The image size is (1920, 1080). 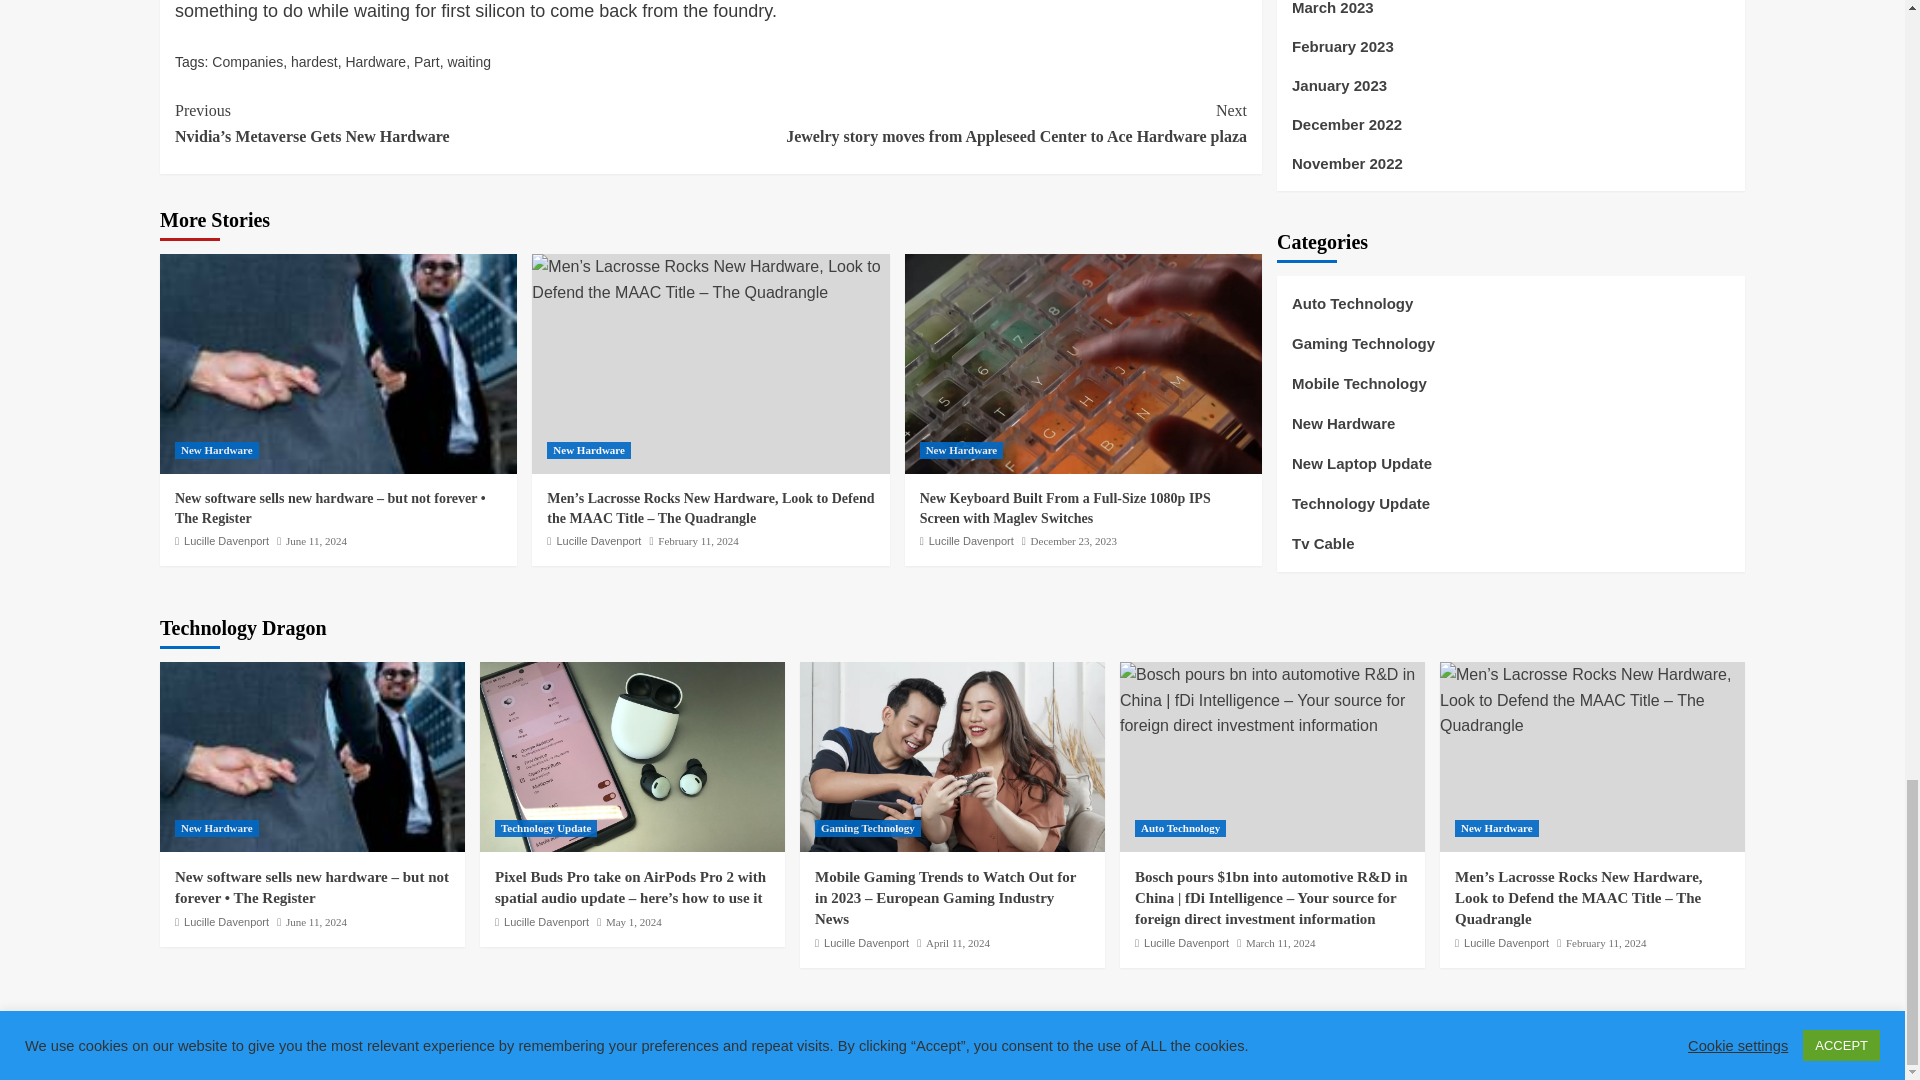 What do you see at coordinates (469, 62) in the screenshot?
I see `waiting` at bounding box center [469, 62].